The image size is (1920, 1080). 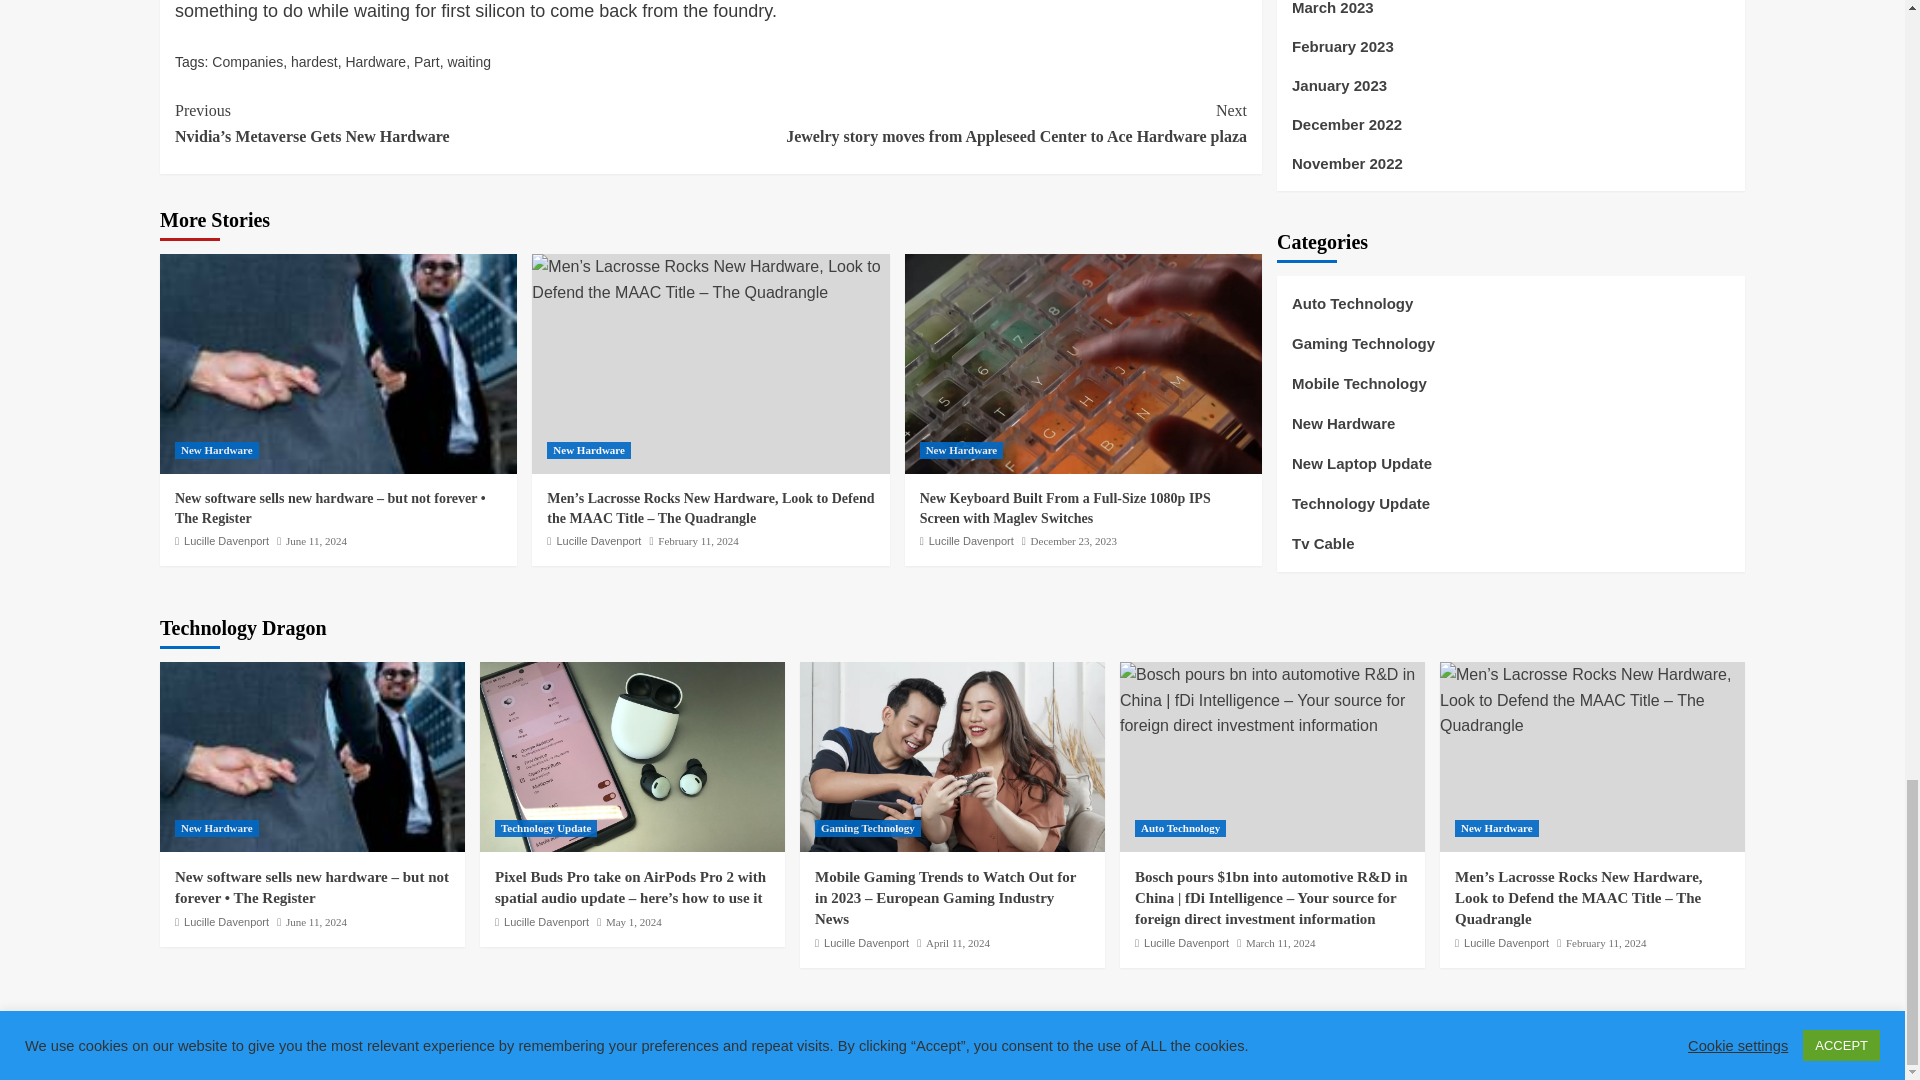 What do you see at coordinates (469, 62) in the screenshot?
I see `waiting` at bounding box center [469, 62].